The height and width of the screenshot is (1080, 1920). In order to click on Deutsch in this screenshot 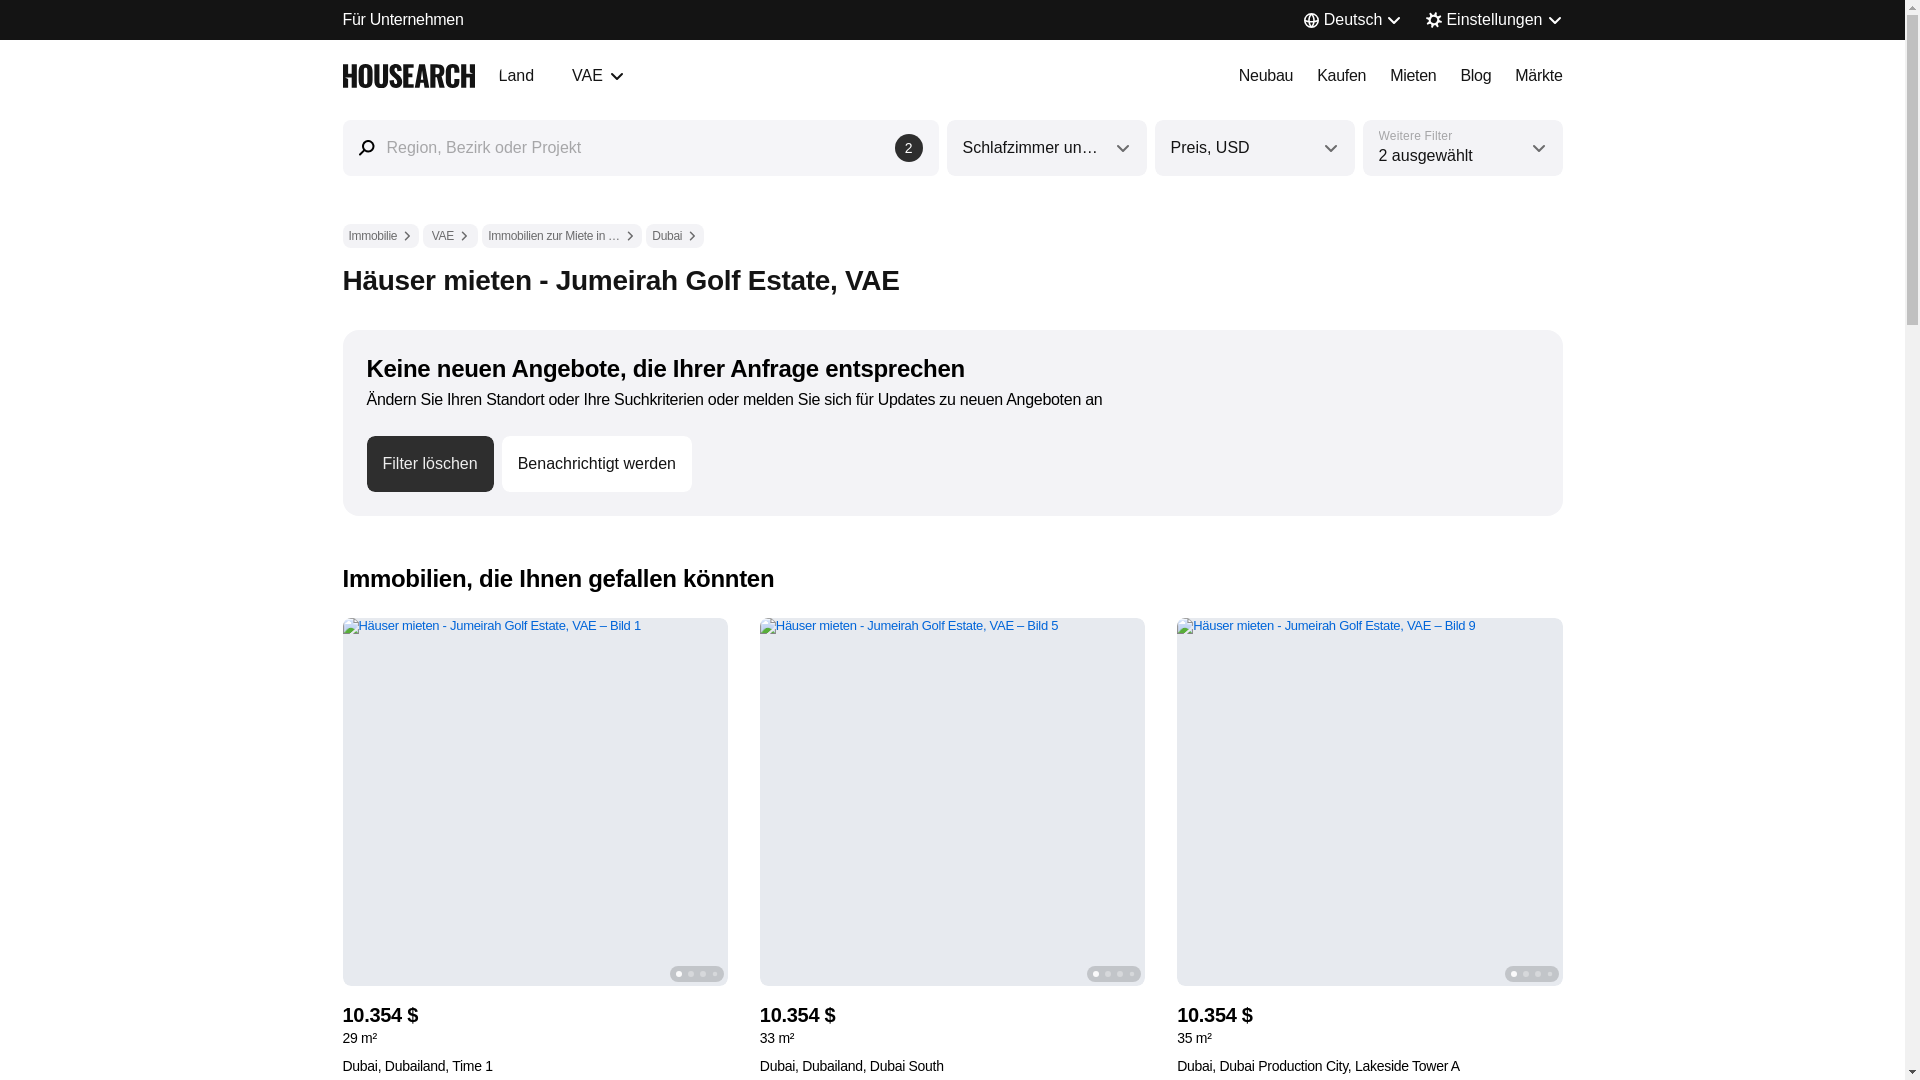, I will do `click(1353, 20)`.